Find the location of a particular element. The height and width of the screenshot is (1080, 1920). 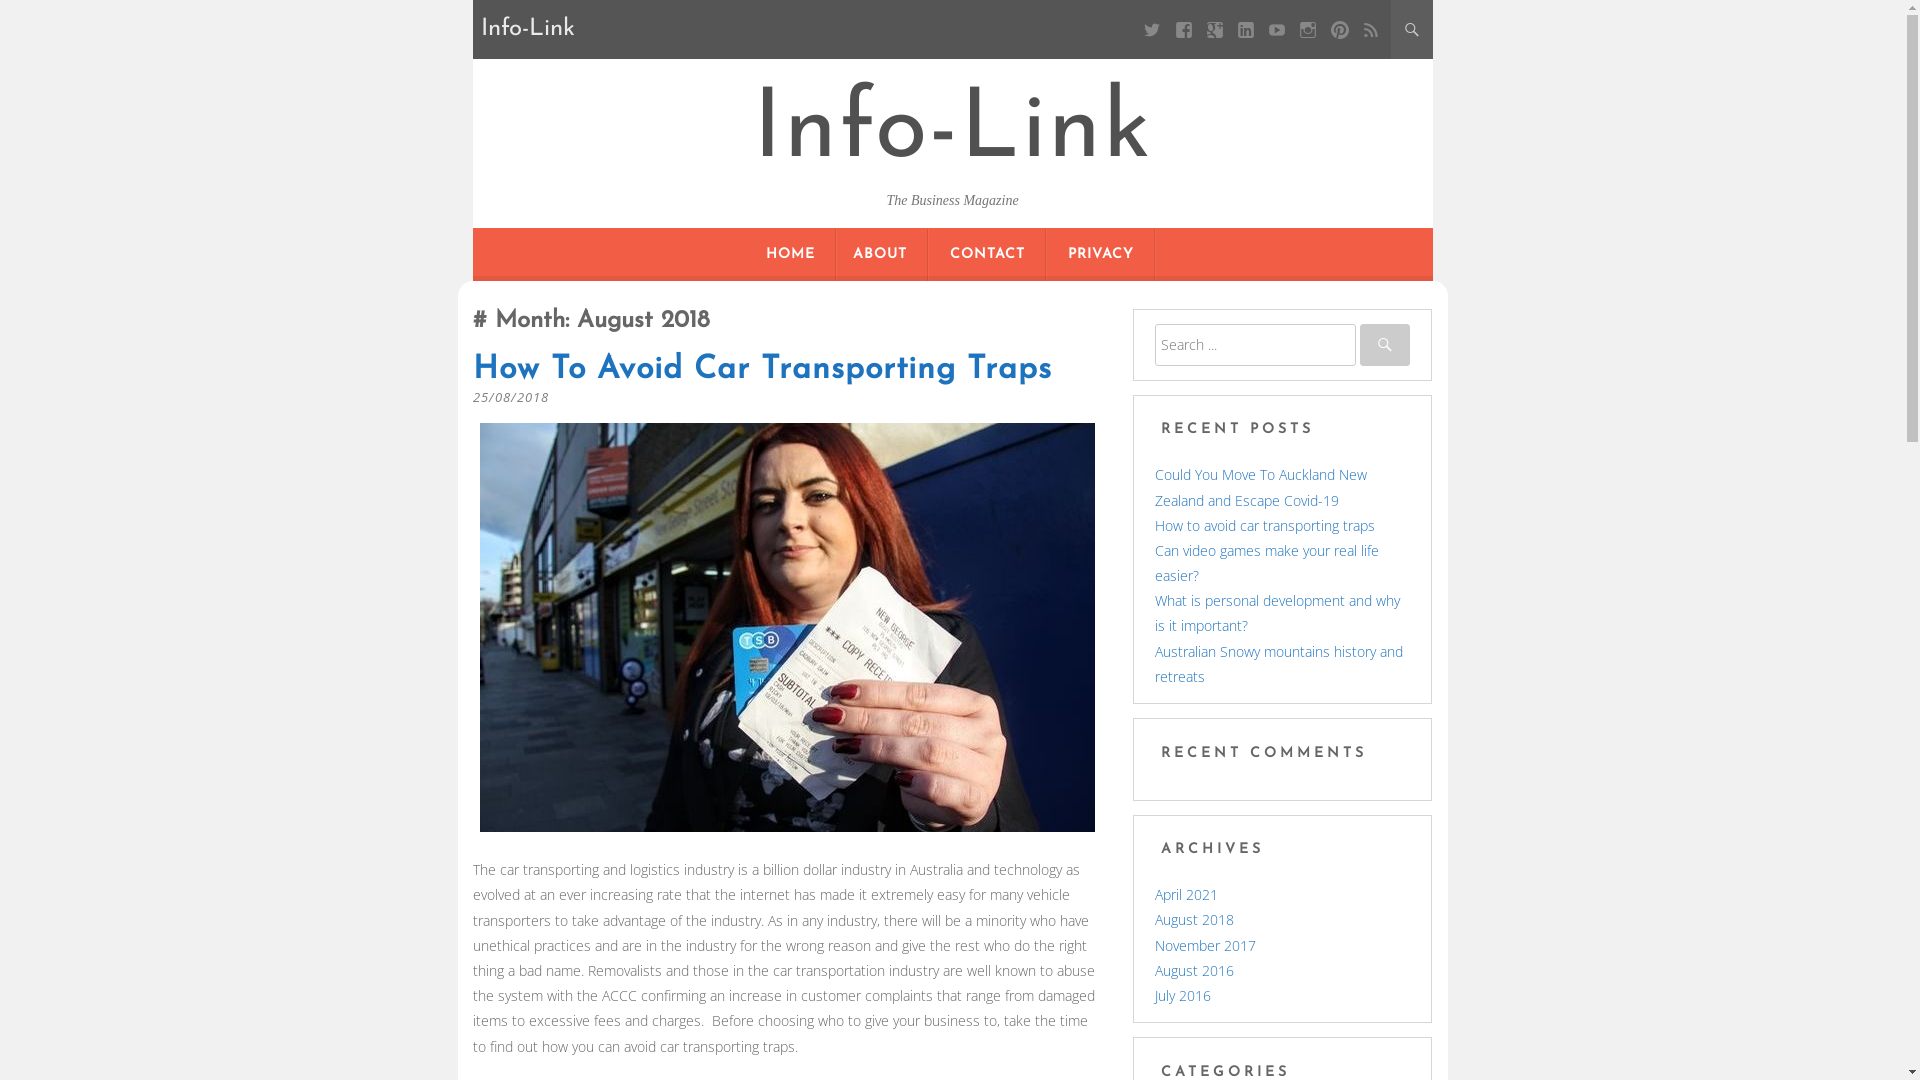

LinkedIn is located at coordinates (1246, 30).